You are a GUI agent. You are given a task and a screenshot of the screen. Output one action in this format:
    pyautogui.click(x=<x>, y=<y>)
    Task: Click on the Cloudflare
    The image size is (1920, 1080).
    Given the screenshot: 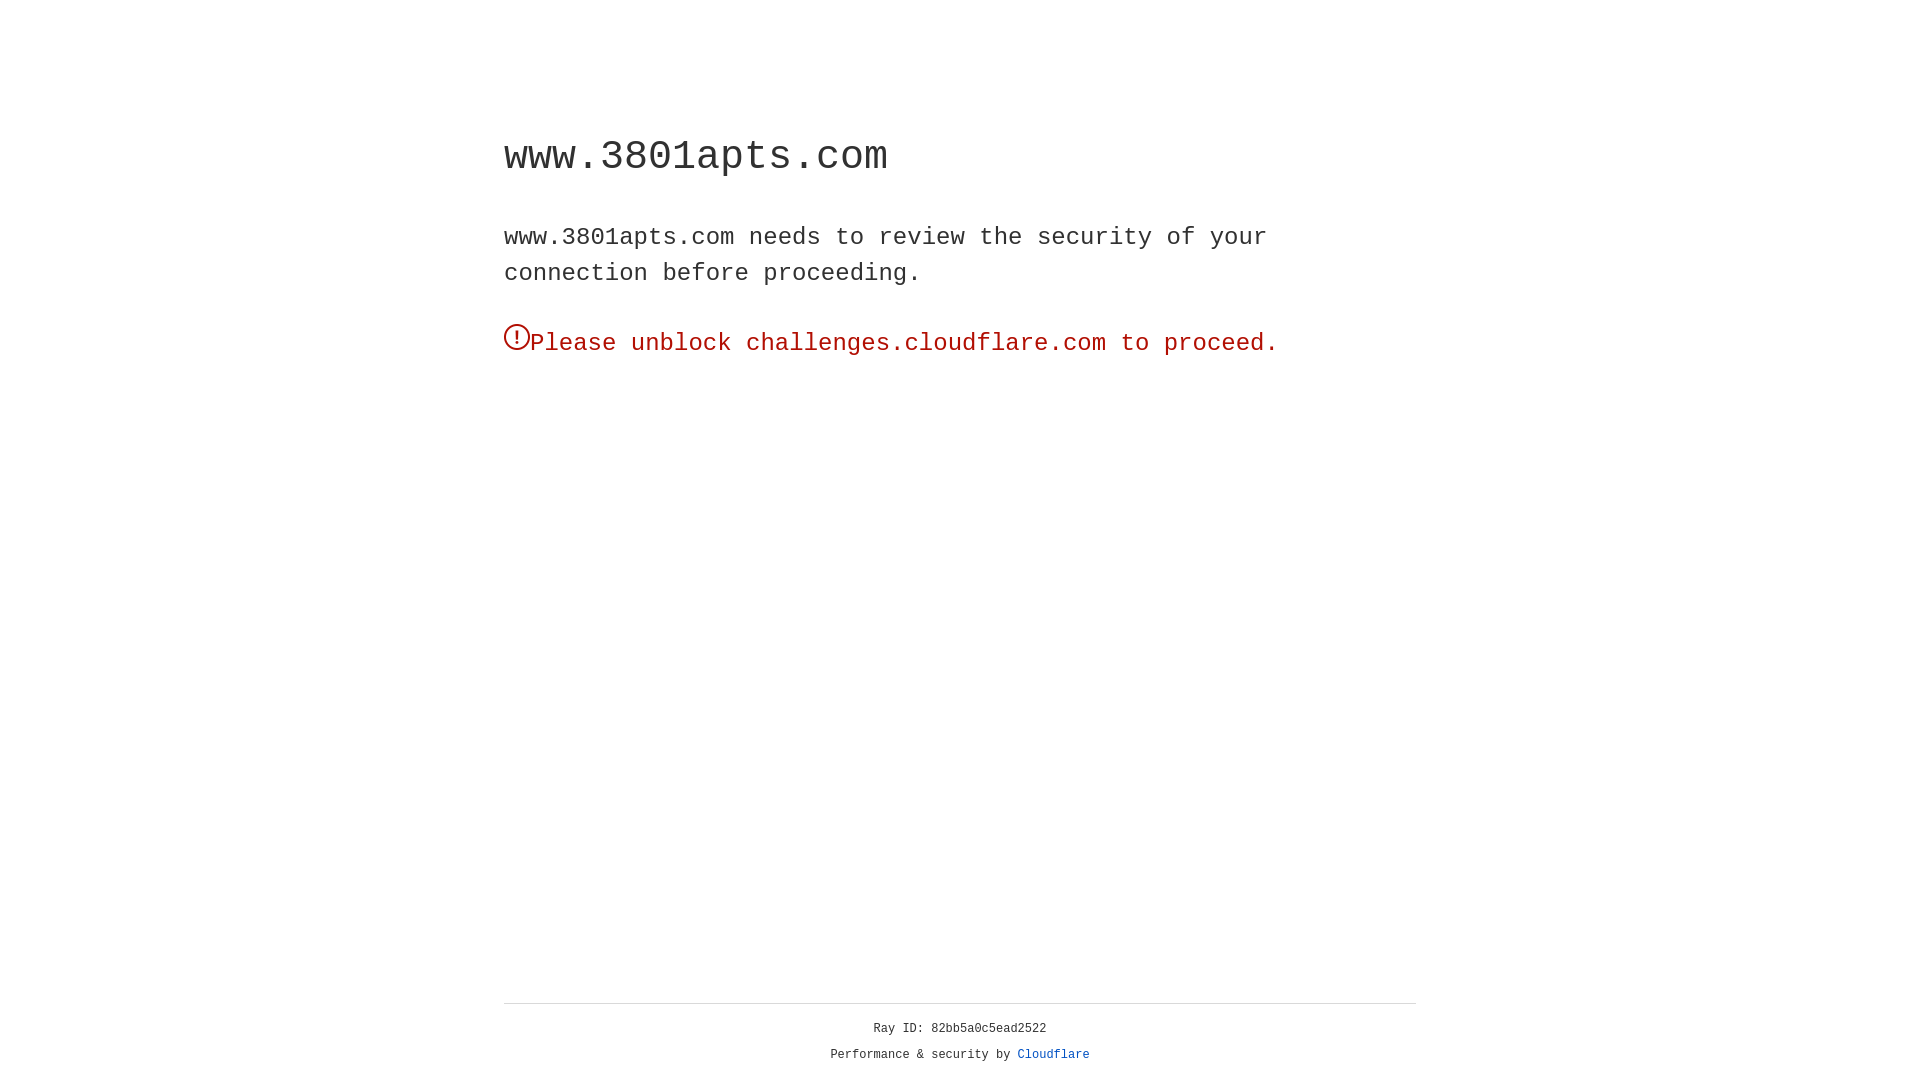 What is the action you would take?
    pyautogui.click(x=1054, y=1055)
    